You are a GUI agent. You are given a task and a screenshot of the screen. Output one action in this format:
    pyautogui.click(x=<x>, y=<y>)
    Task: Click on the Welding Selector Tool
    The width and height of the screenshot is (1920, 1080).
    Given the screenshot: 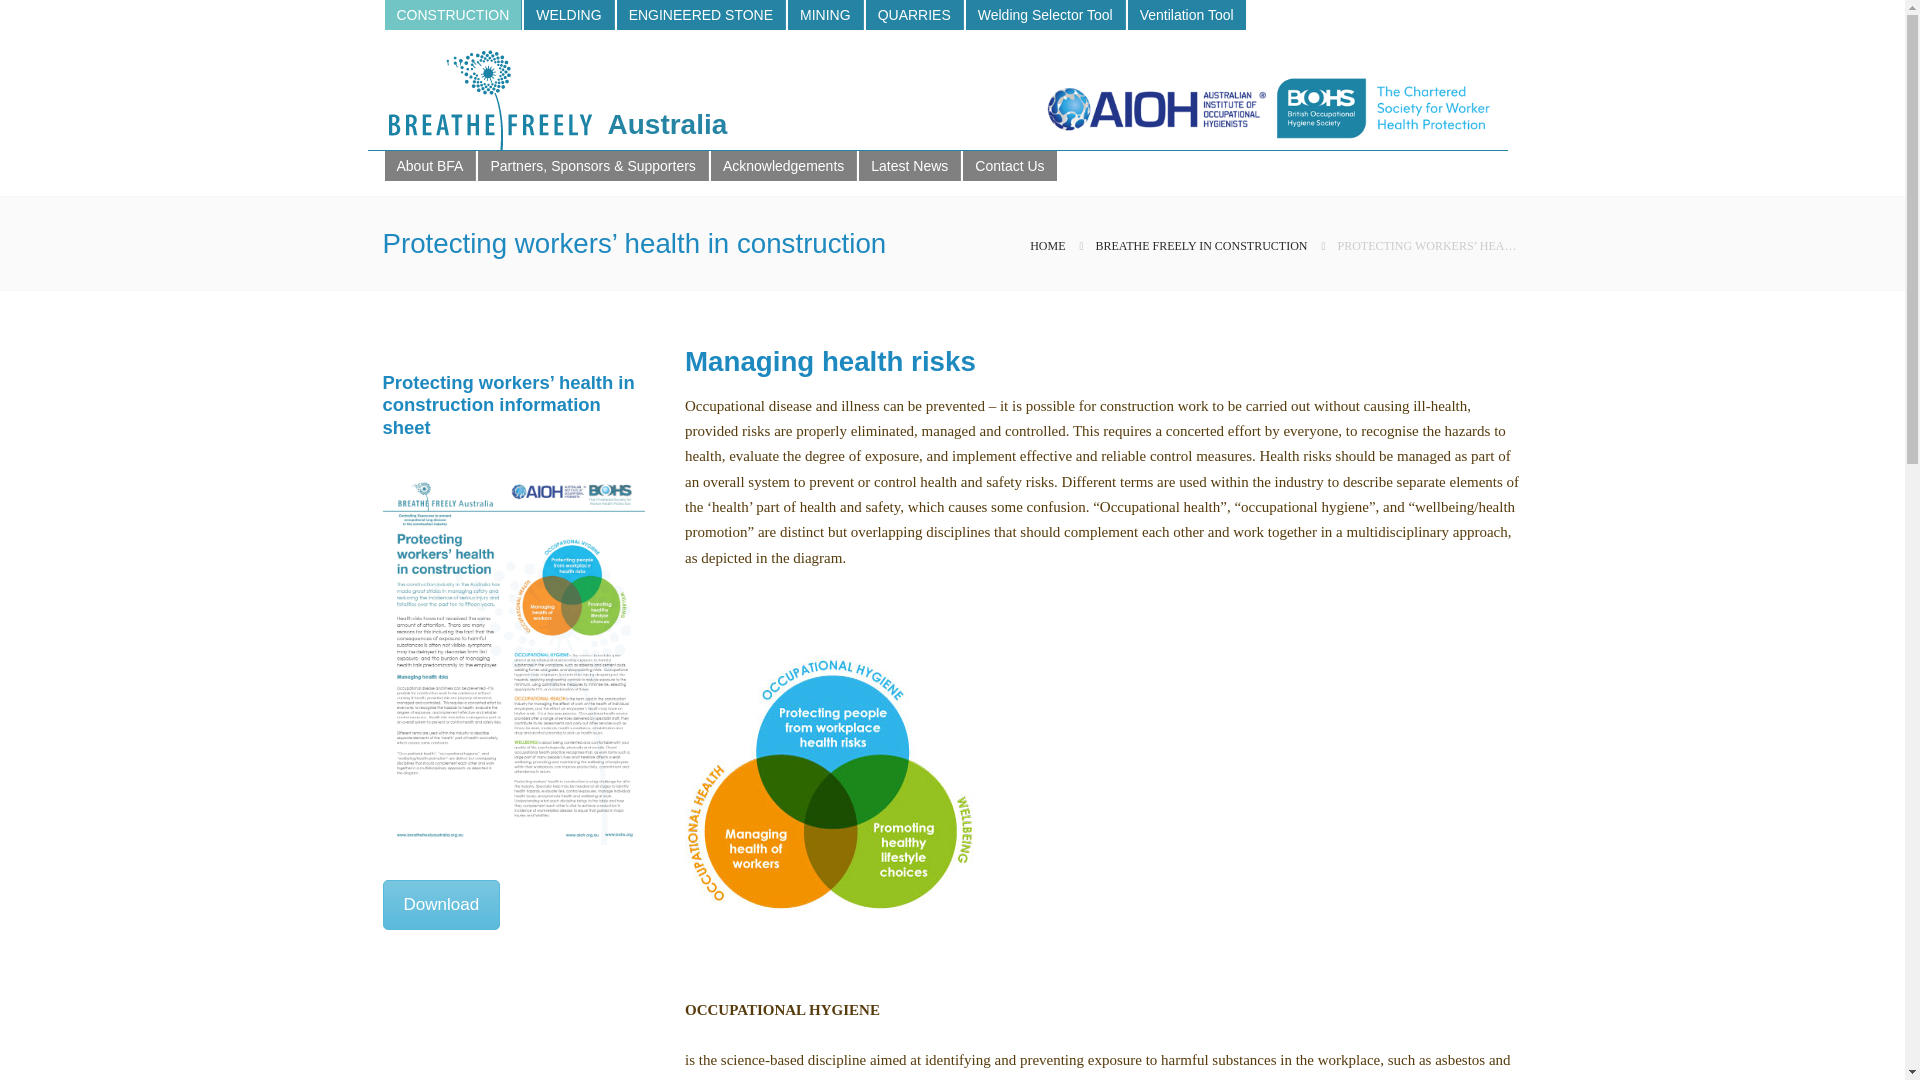 What is the action you would take?
    pyautogui.click(x=1044, y=15)
    